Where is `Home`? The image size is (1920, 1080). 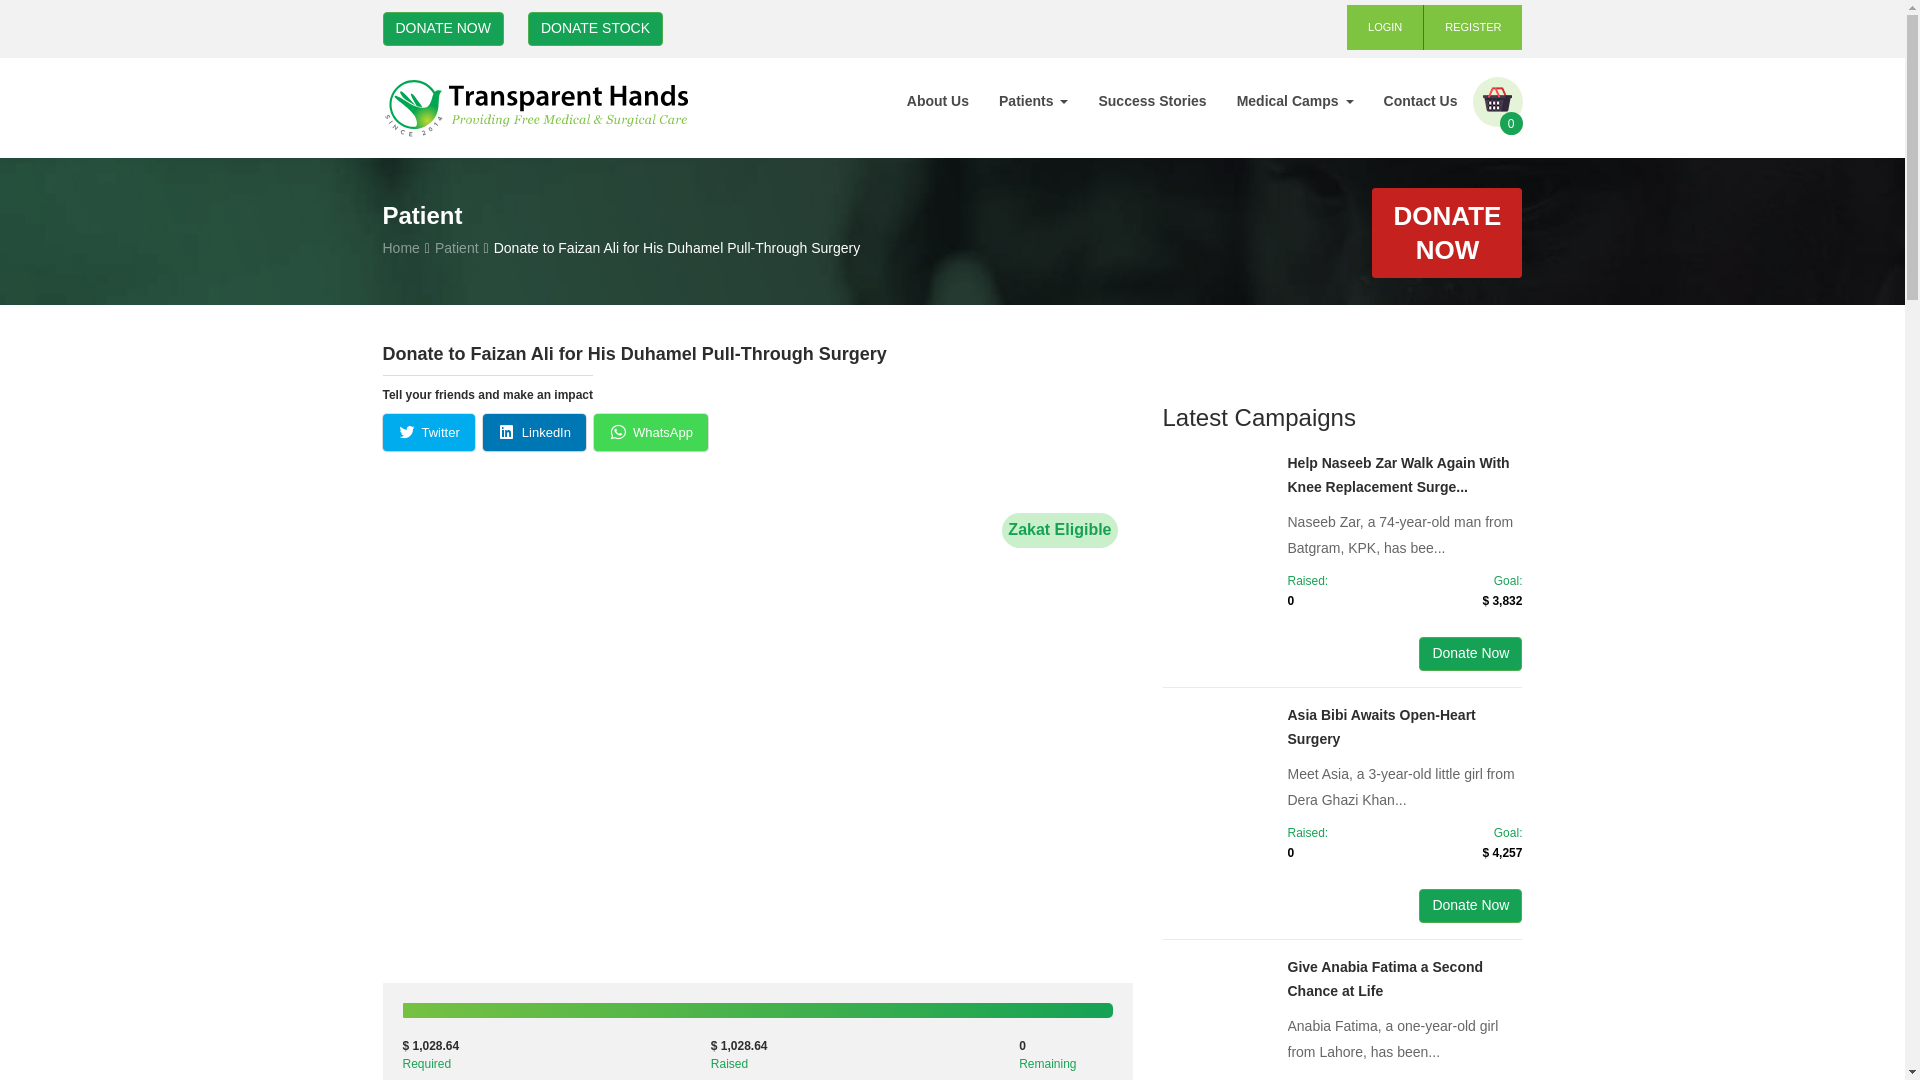
Home is located at coordinates (400, 247).